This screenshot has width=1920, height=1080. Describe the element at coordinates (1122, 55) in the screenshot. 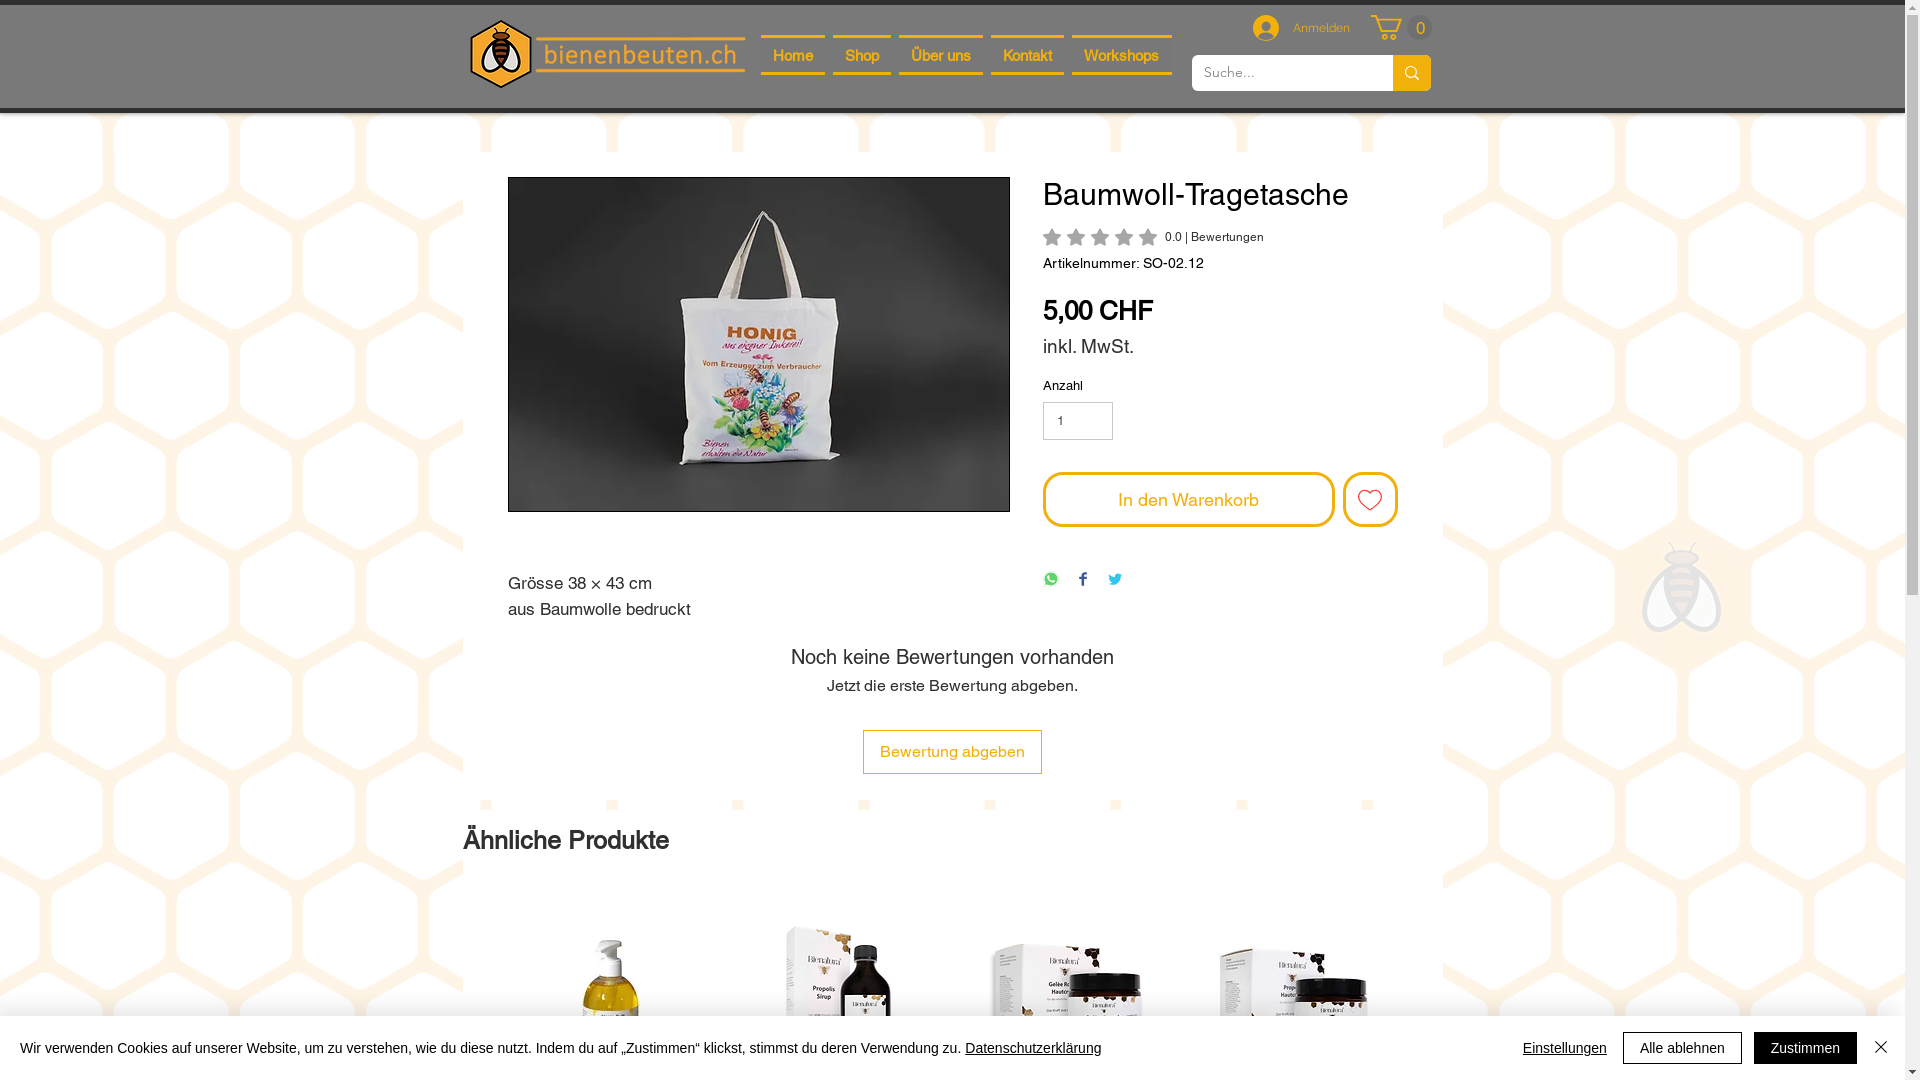

I see `Workshops` at that location.